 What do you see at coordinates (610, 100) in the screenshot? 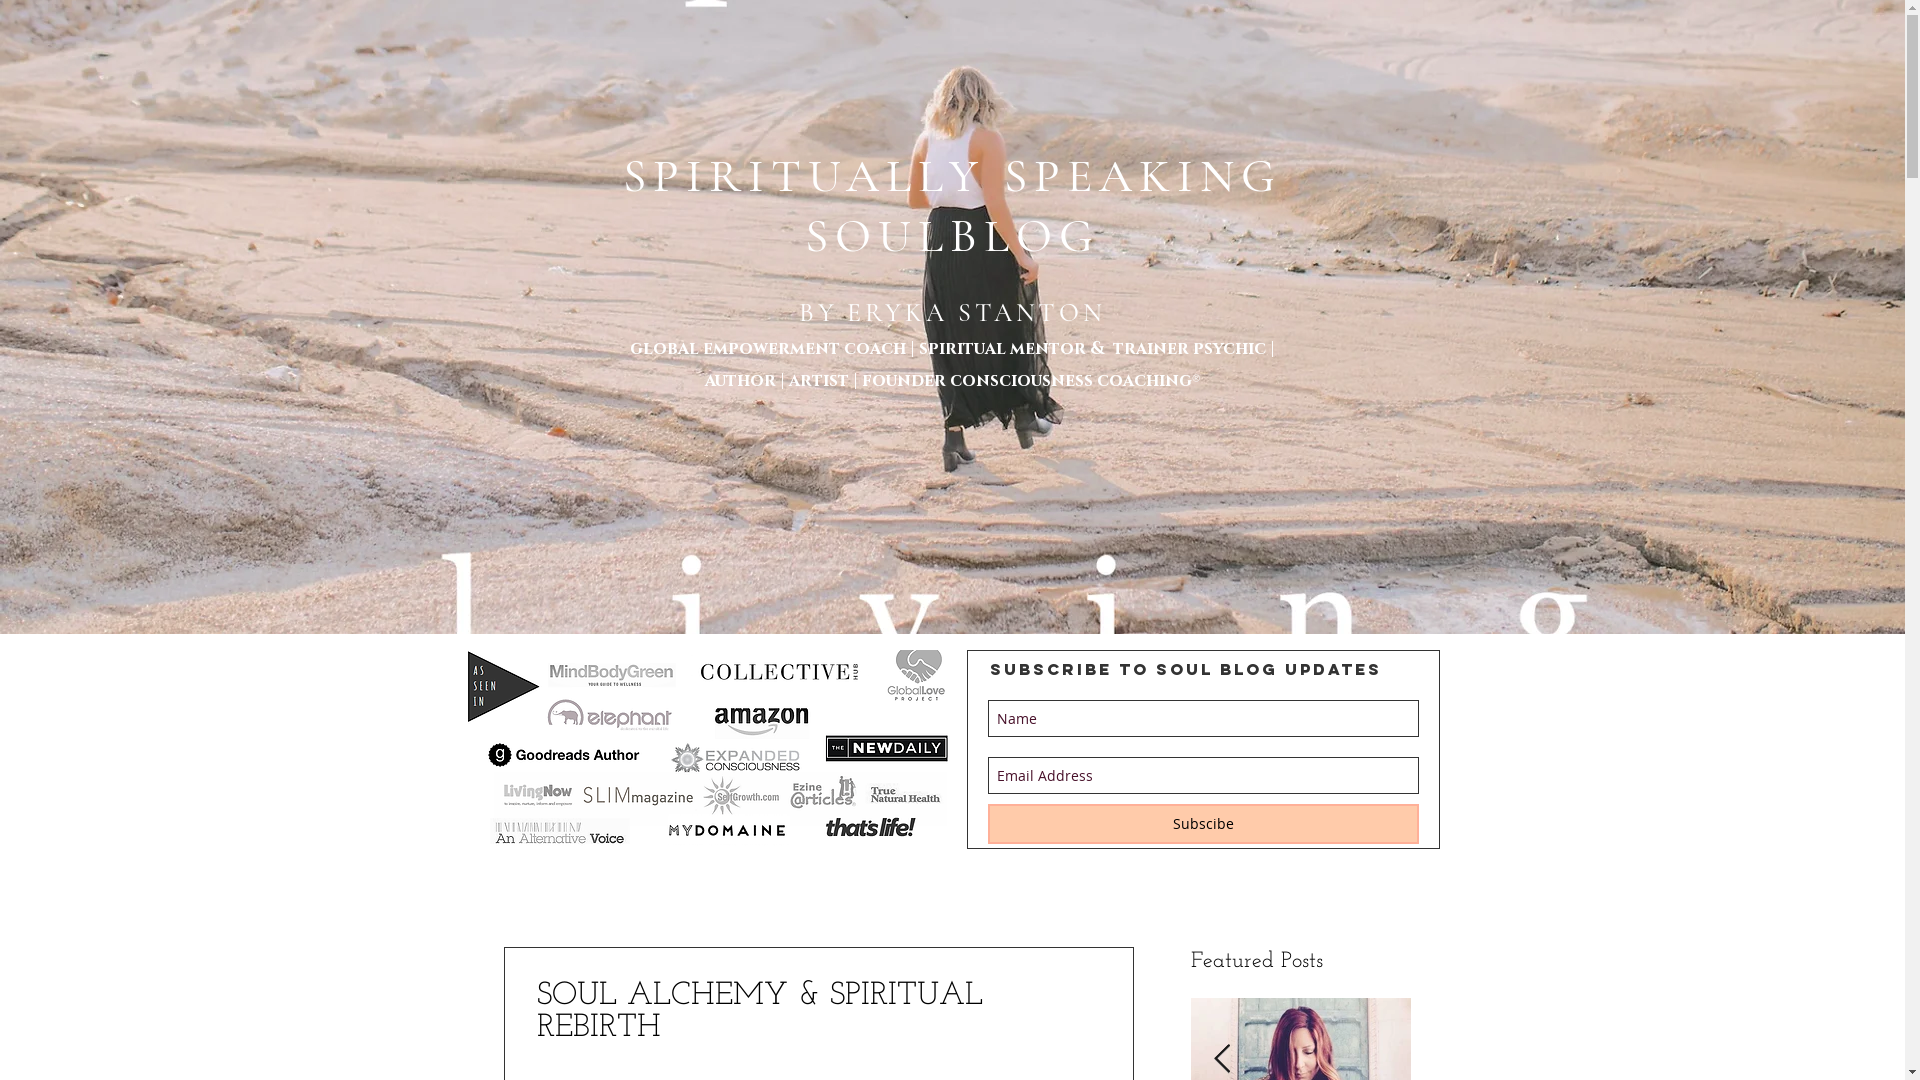
I see `ABOUT COACHING` at bounding box center [610, 100].